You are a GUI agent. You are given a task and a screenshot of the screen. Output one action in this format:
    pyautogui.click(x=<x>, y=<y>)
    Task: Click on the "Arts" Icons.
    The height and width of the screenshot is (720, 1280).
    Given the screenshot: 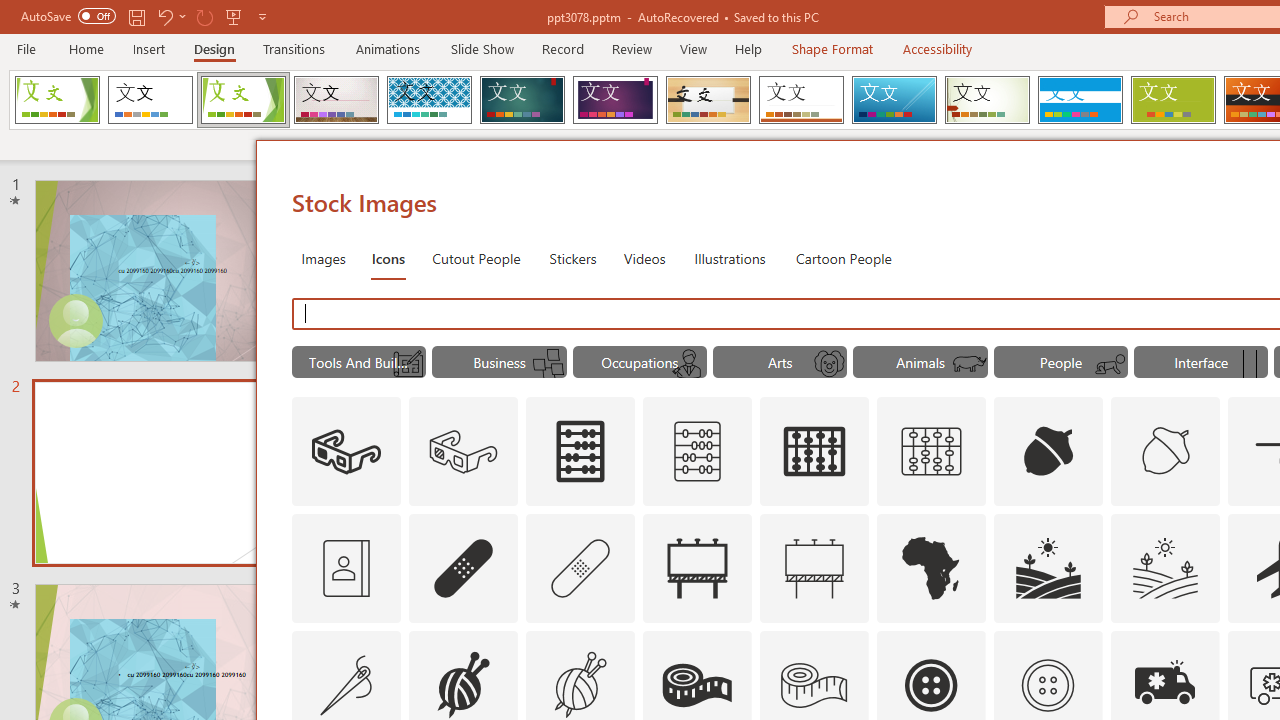 What is the action you would take?
    pyautogui.click(x=780, y=362)
    